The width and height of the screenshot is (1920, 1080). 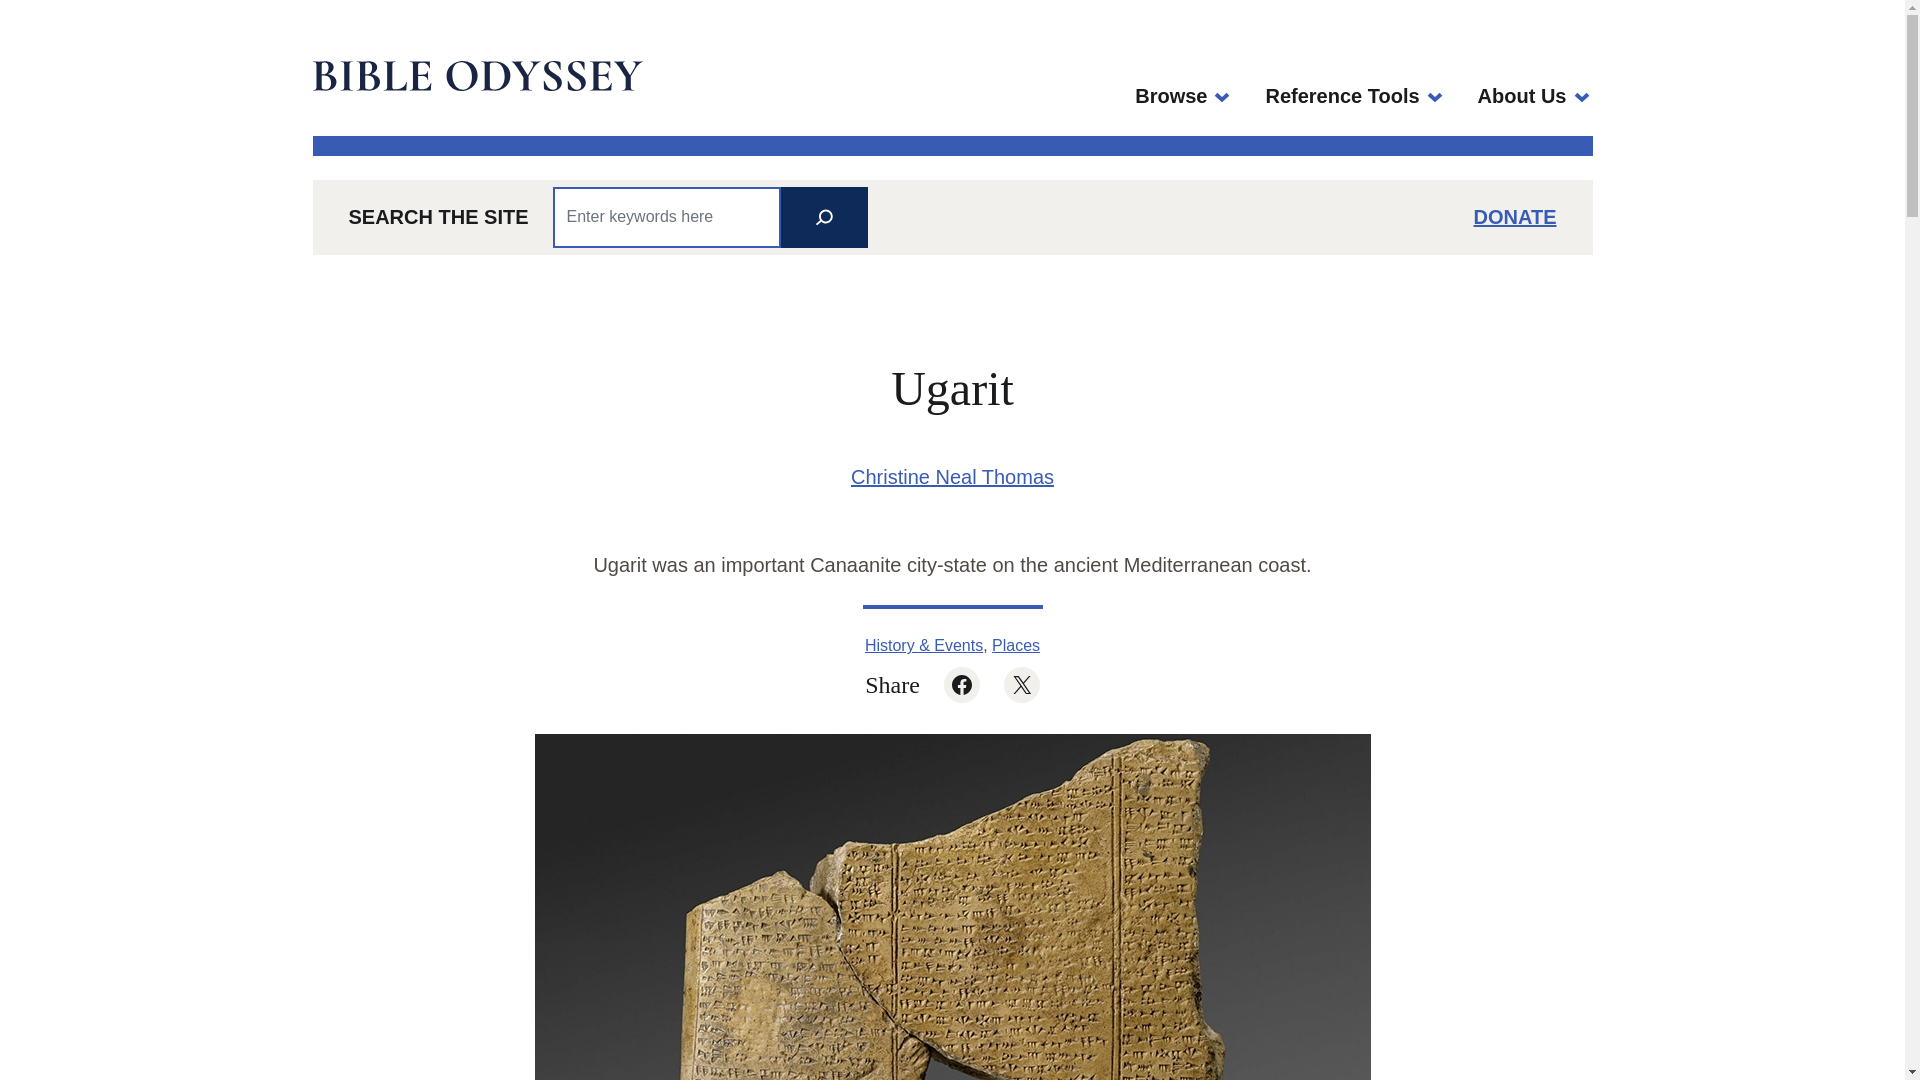 I want to click on  - opens in a new window, so click(x=1170, y=96).